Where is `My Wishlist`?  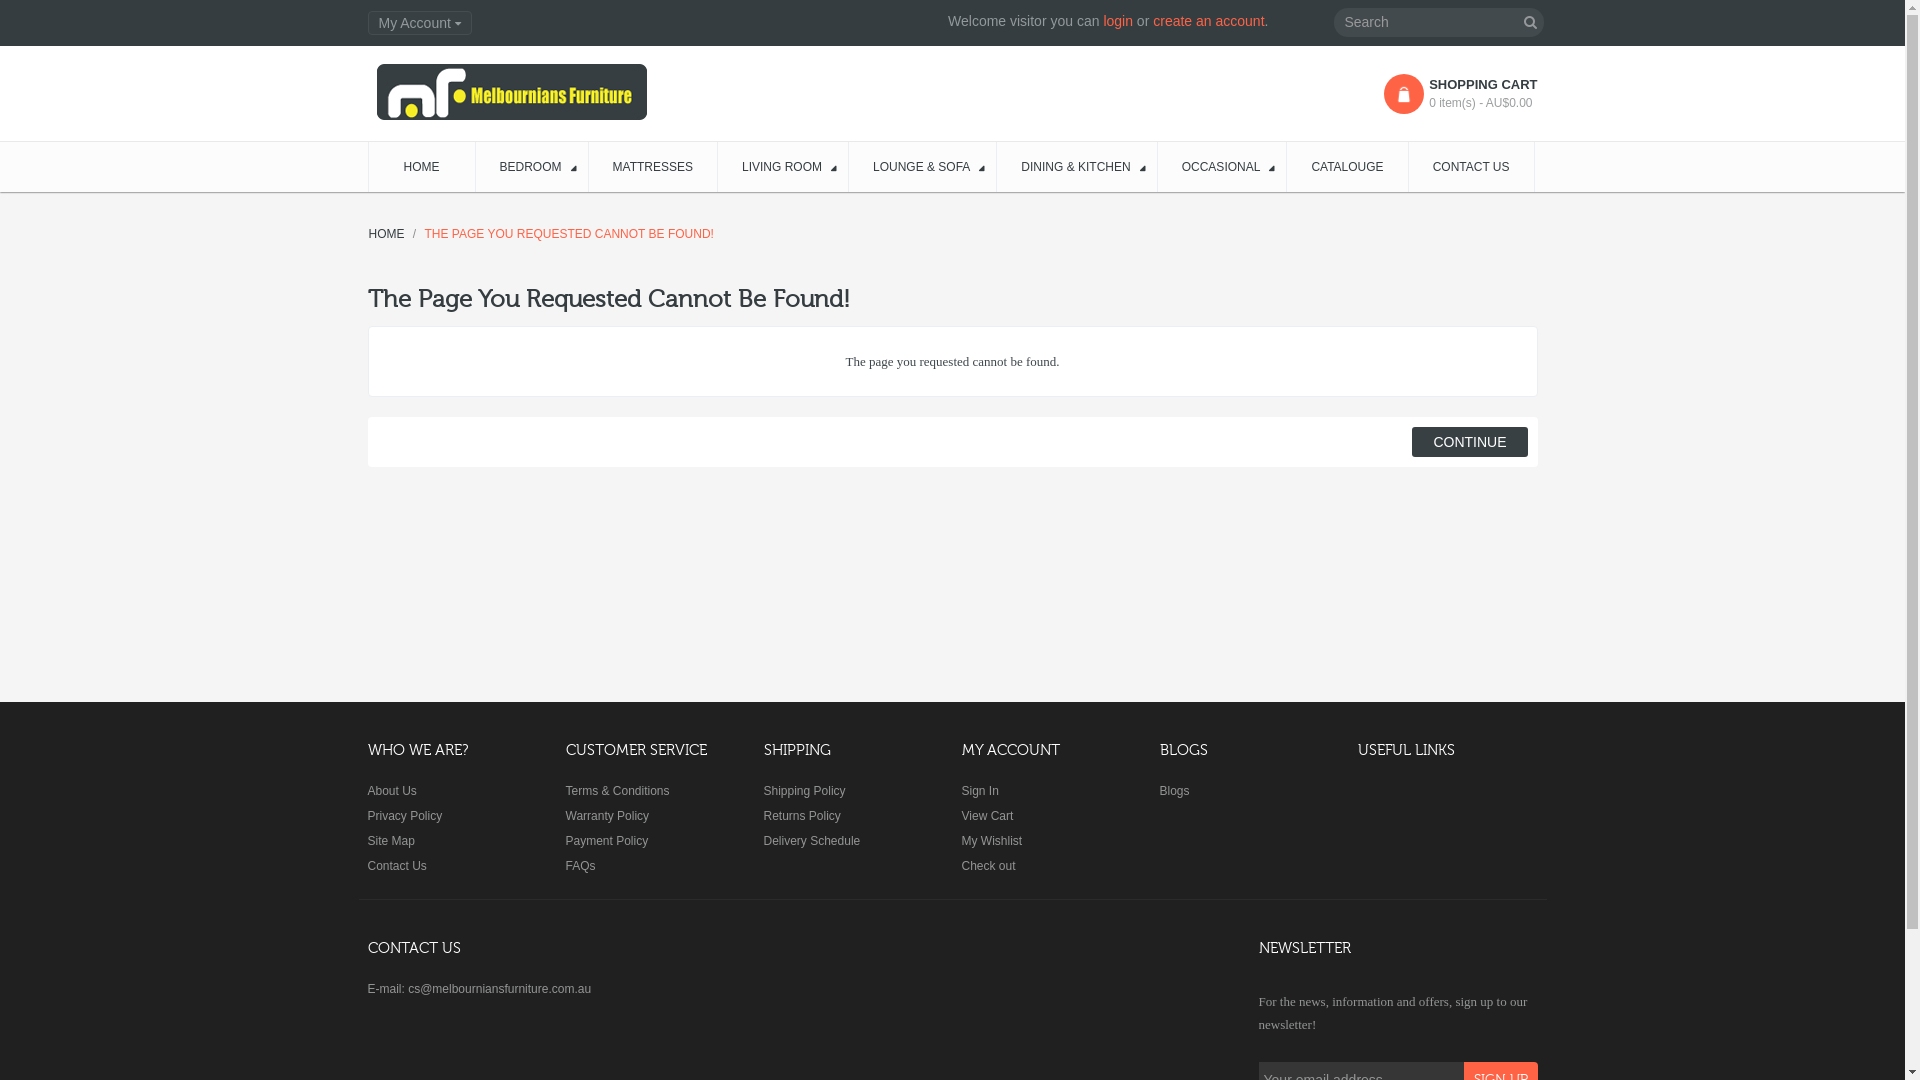 My Wishlist is located at coordinates (992, 841).